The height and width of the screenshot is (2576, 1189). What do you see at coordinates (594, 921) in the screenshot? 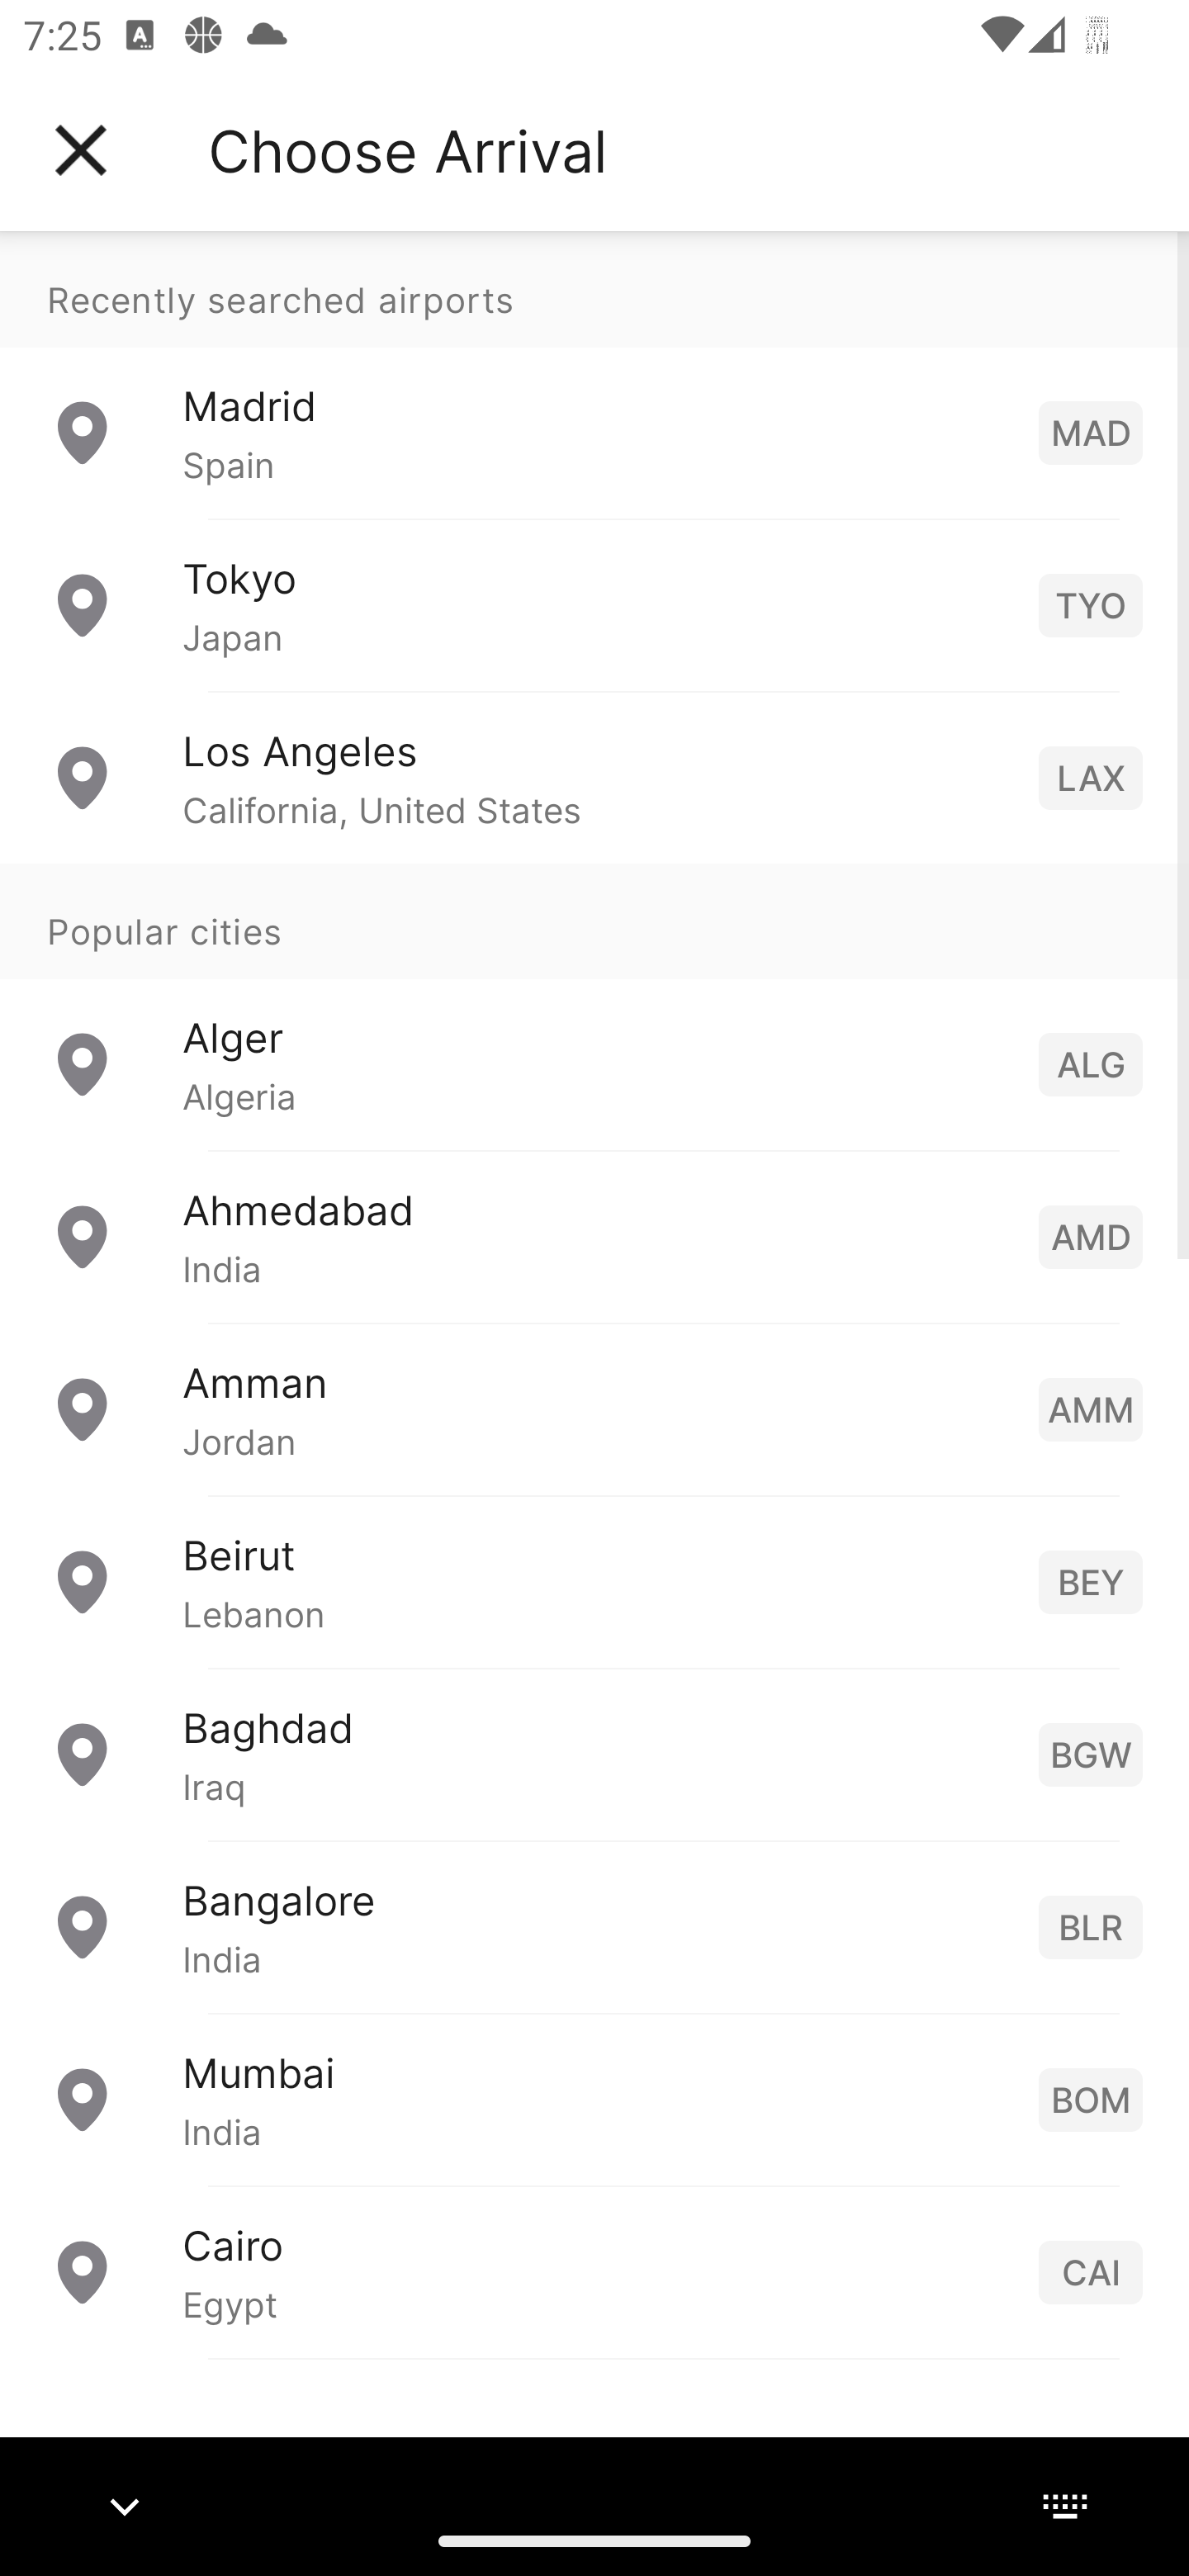
I see `Popular cities` at bounding box center [594, 921].